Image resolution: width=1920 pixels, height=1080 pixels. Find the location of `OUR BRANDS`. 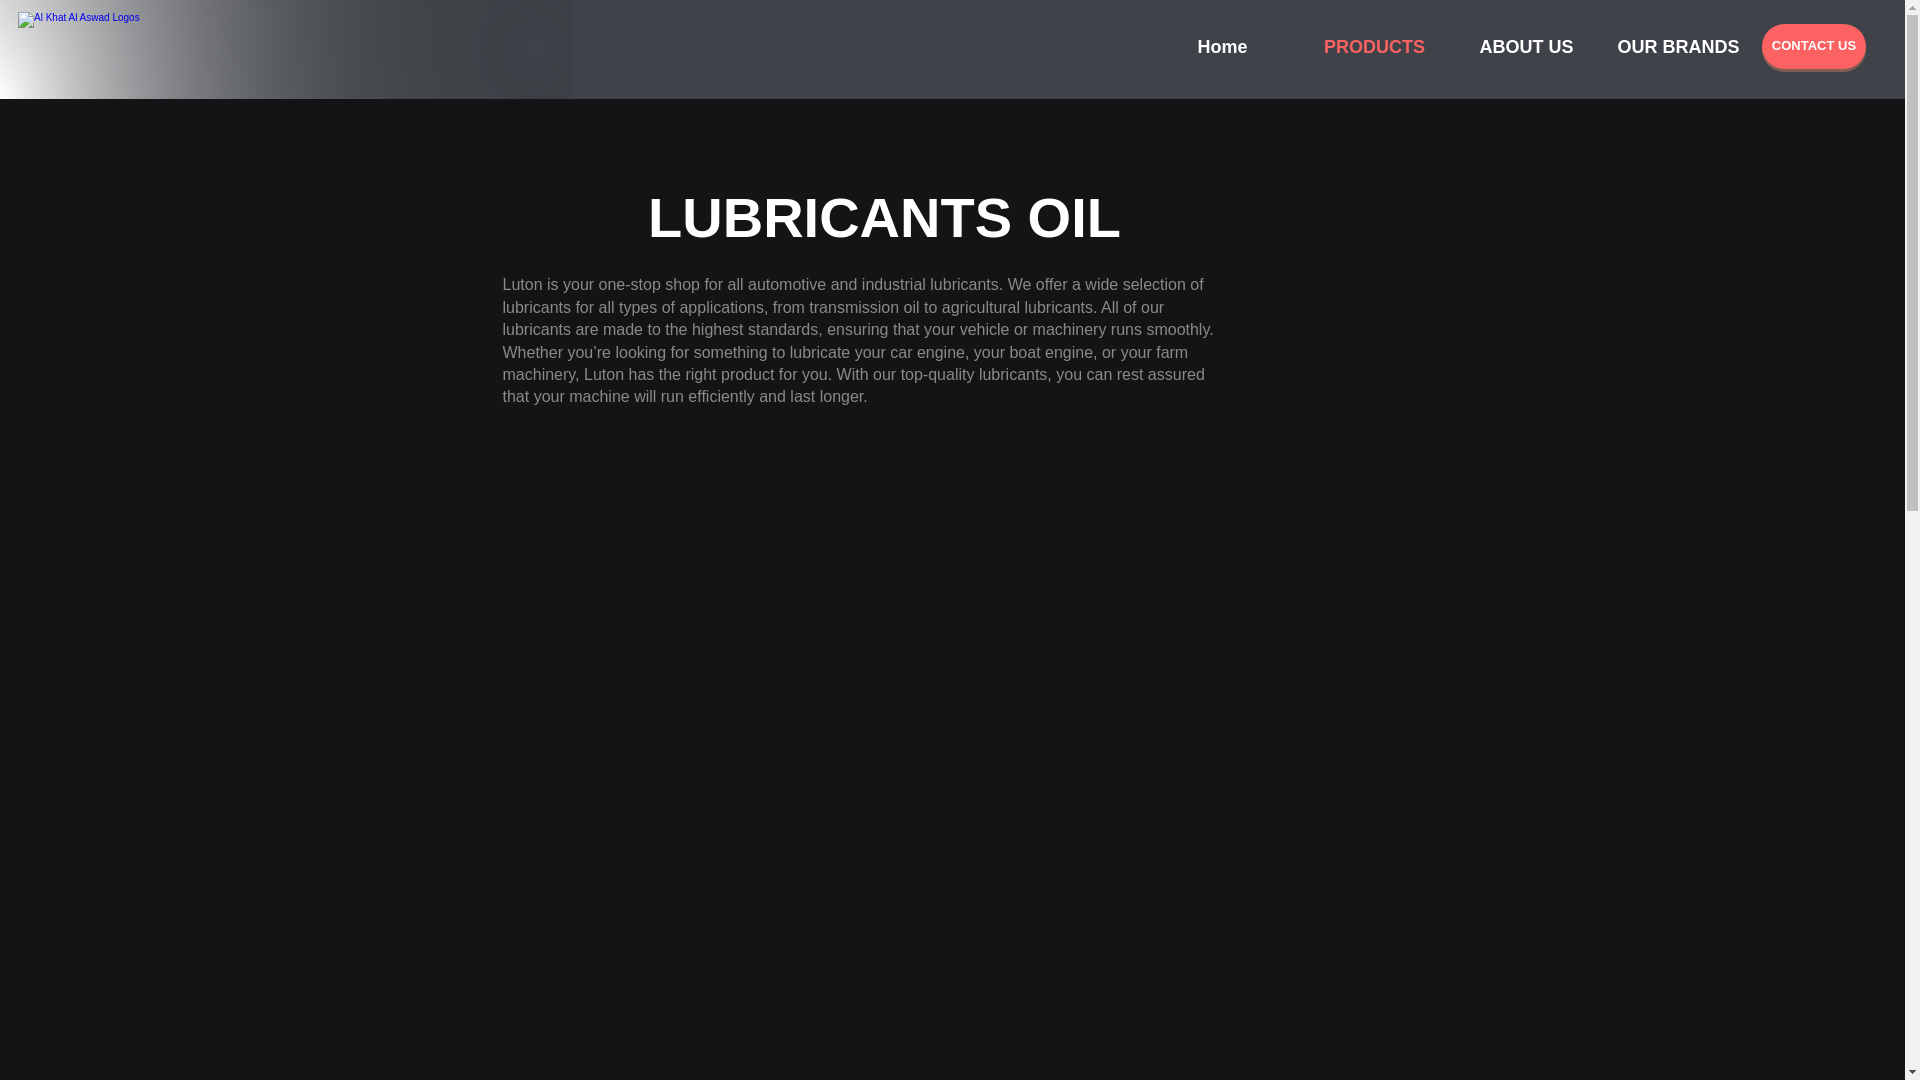

OUR BRANDS is located at coordinates (1678, 46).